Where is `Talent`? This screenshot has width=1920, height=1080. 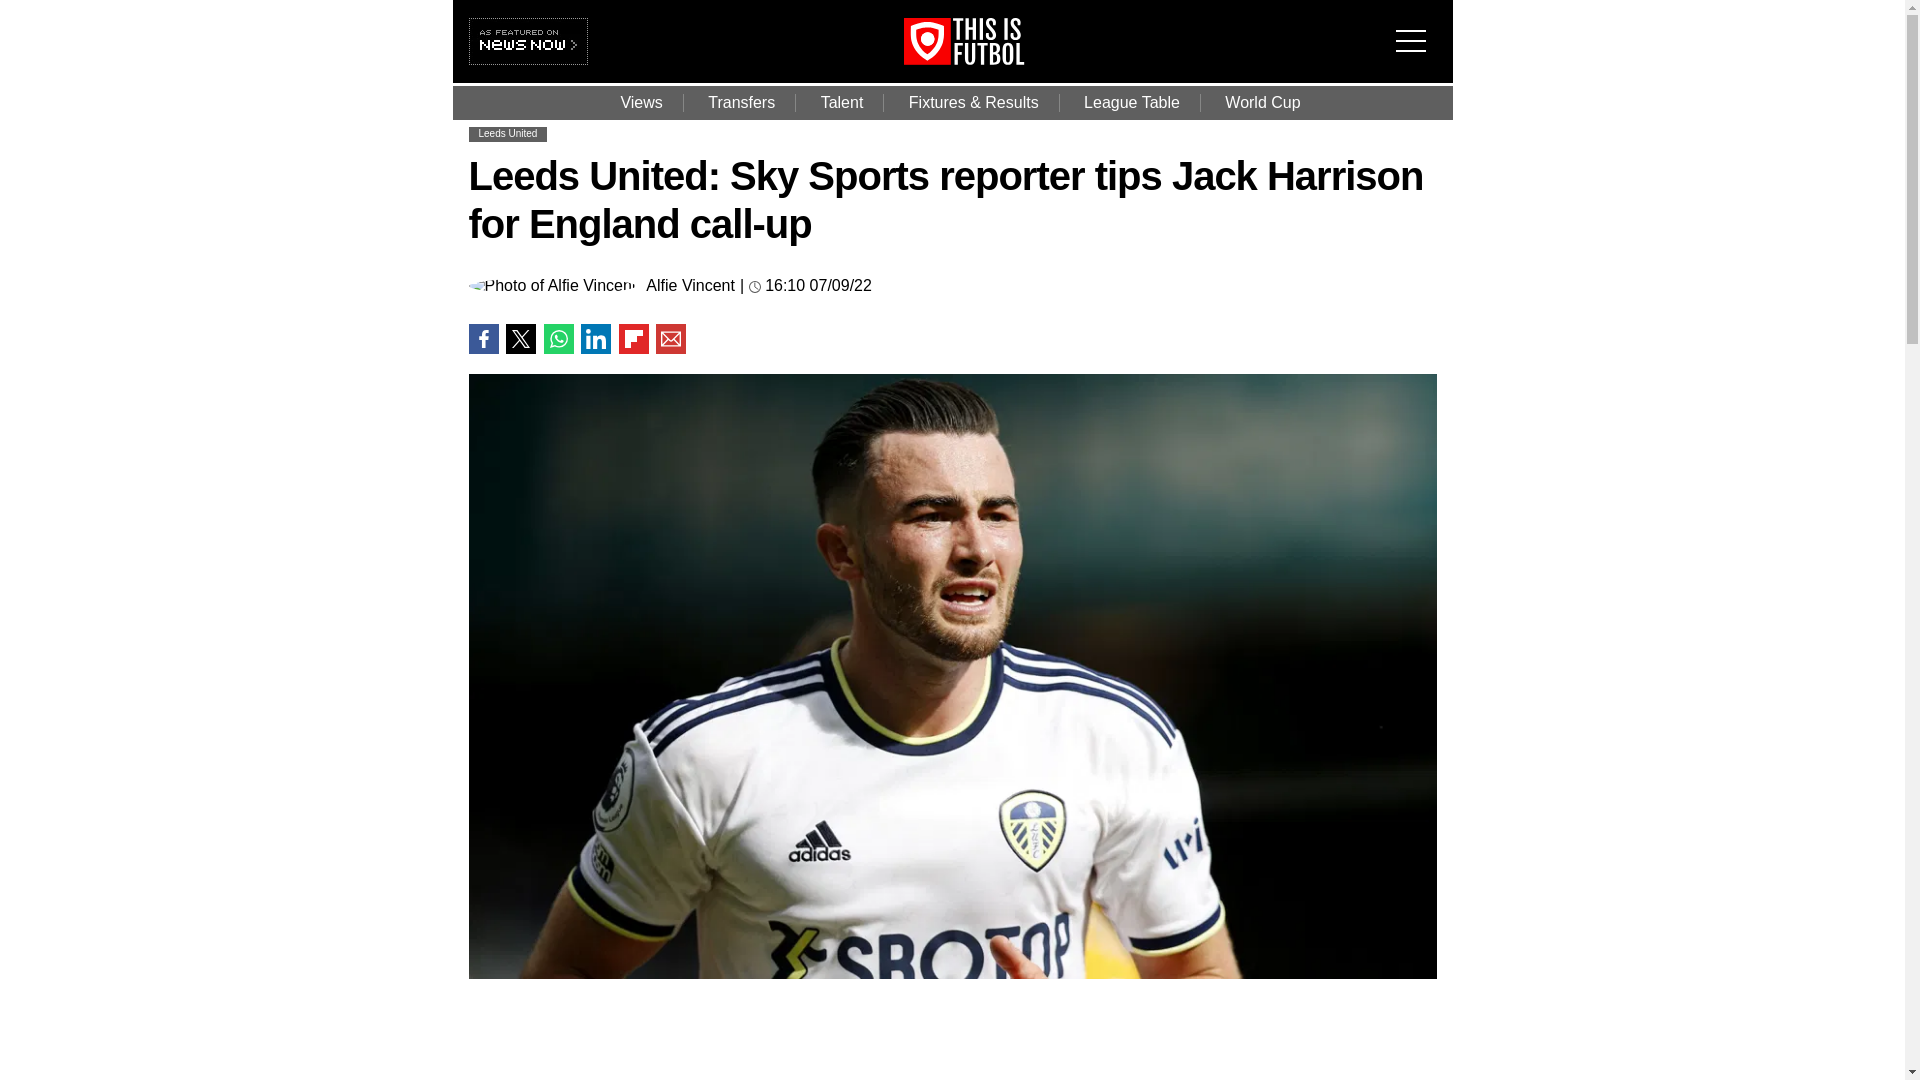 Talent is located at coordinates (842, 102).